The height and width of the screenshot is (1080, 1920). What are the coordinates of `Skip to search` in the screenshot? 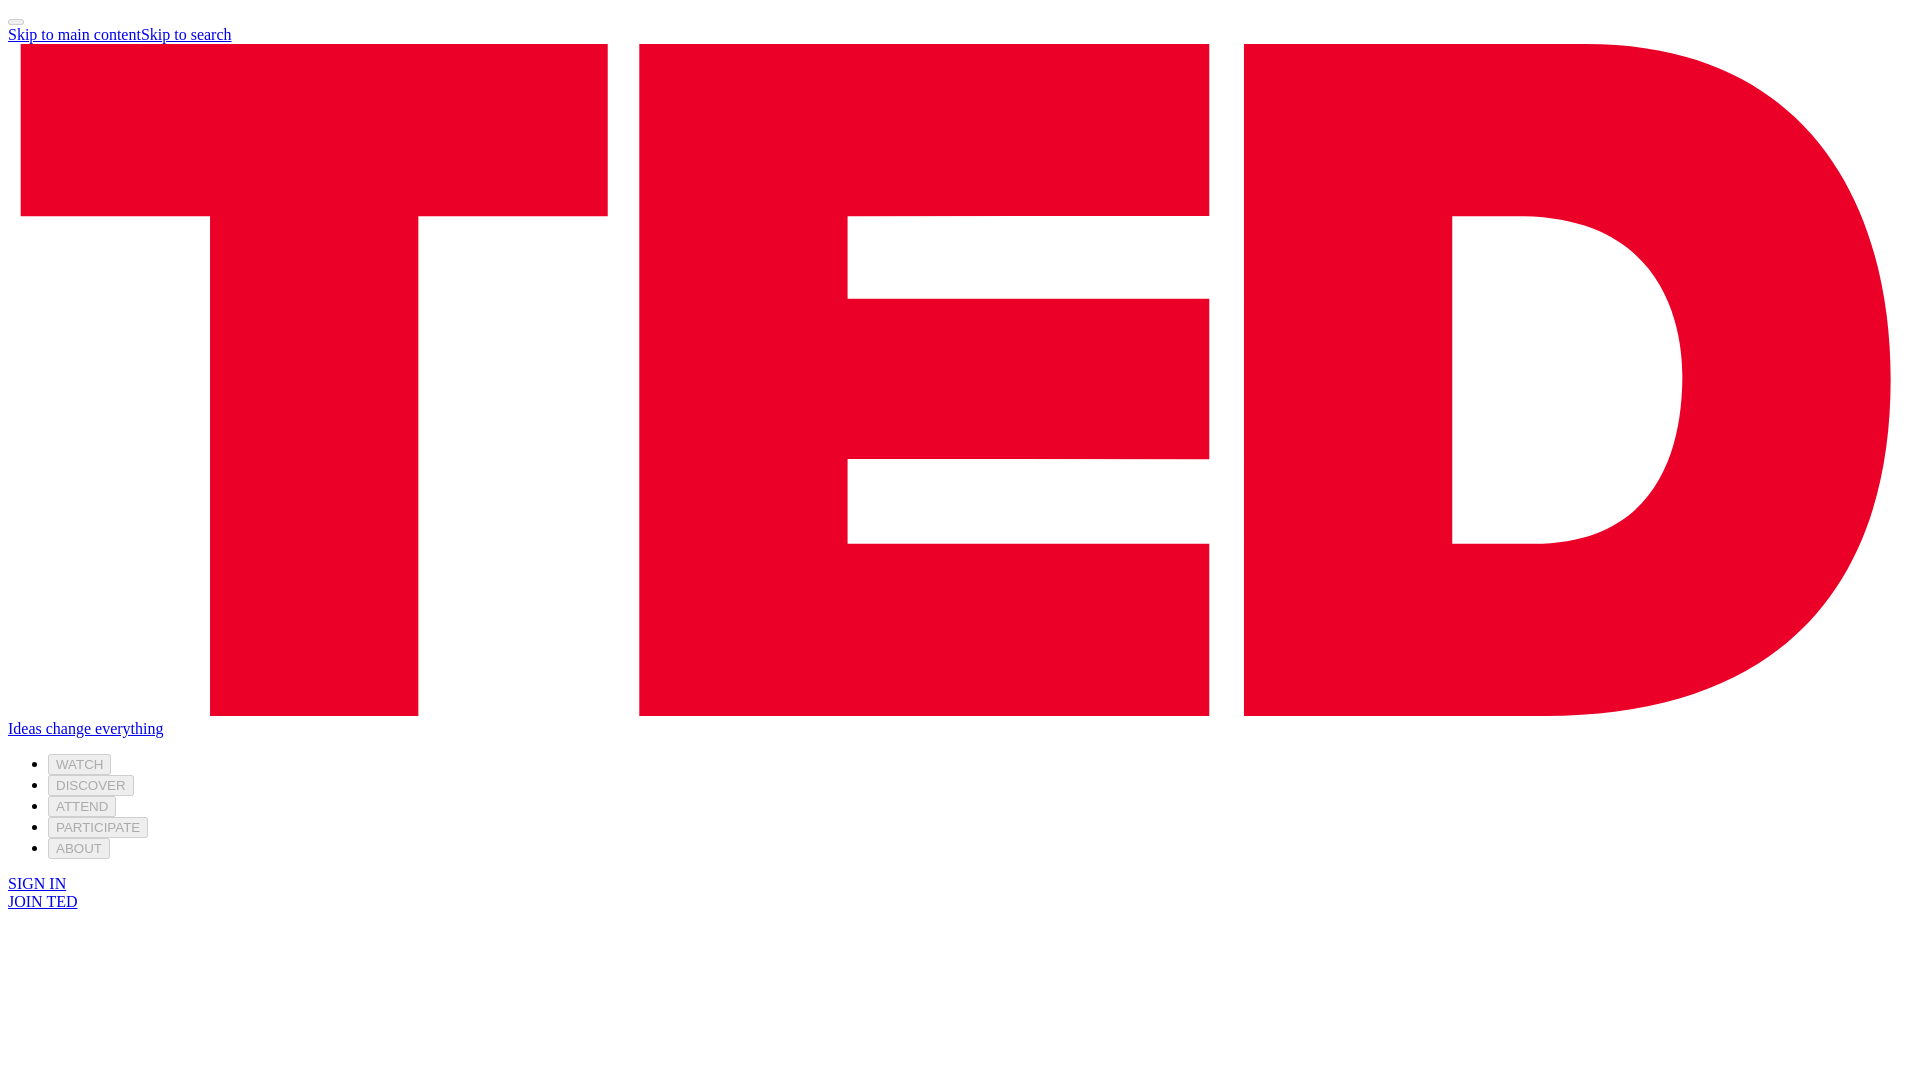 It's located at (186, 34).